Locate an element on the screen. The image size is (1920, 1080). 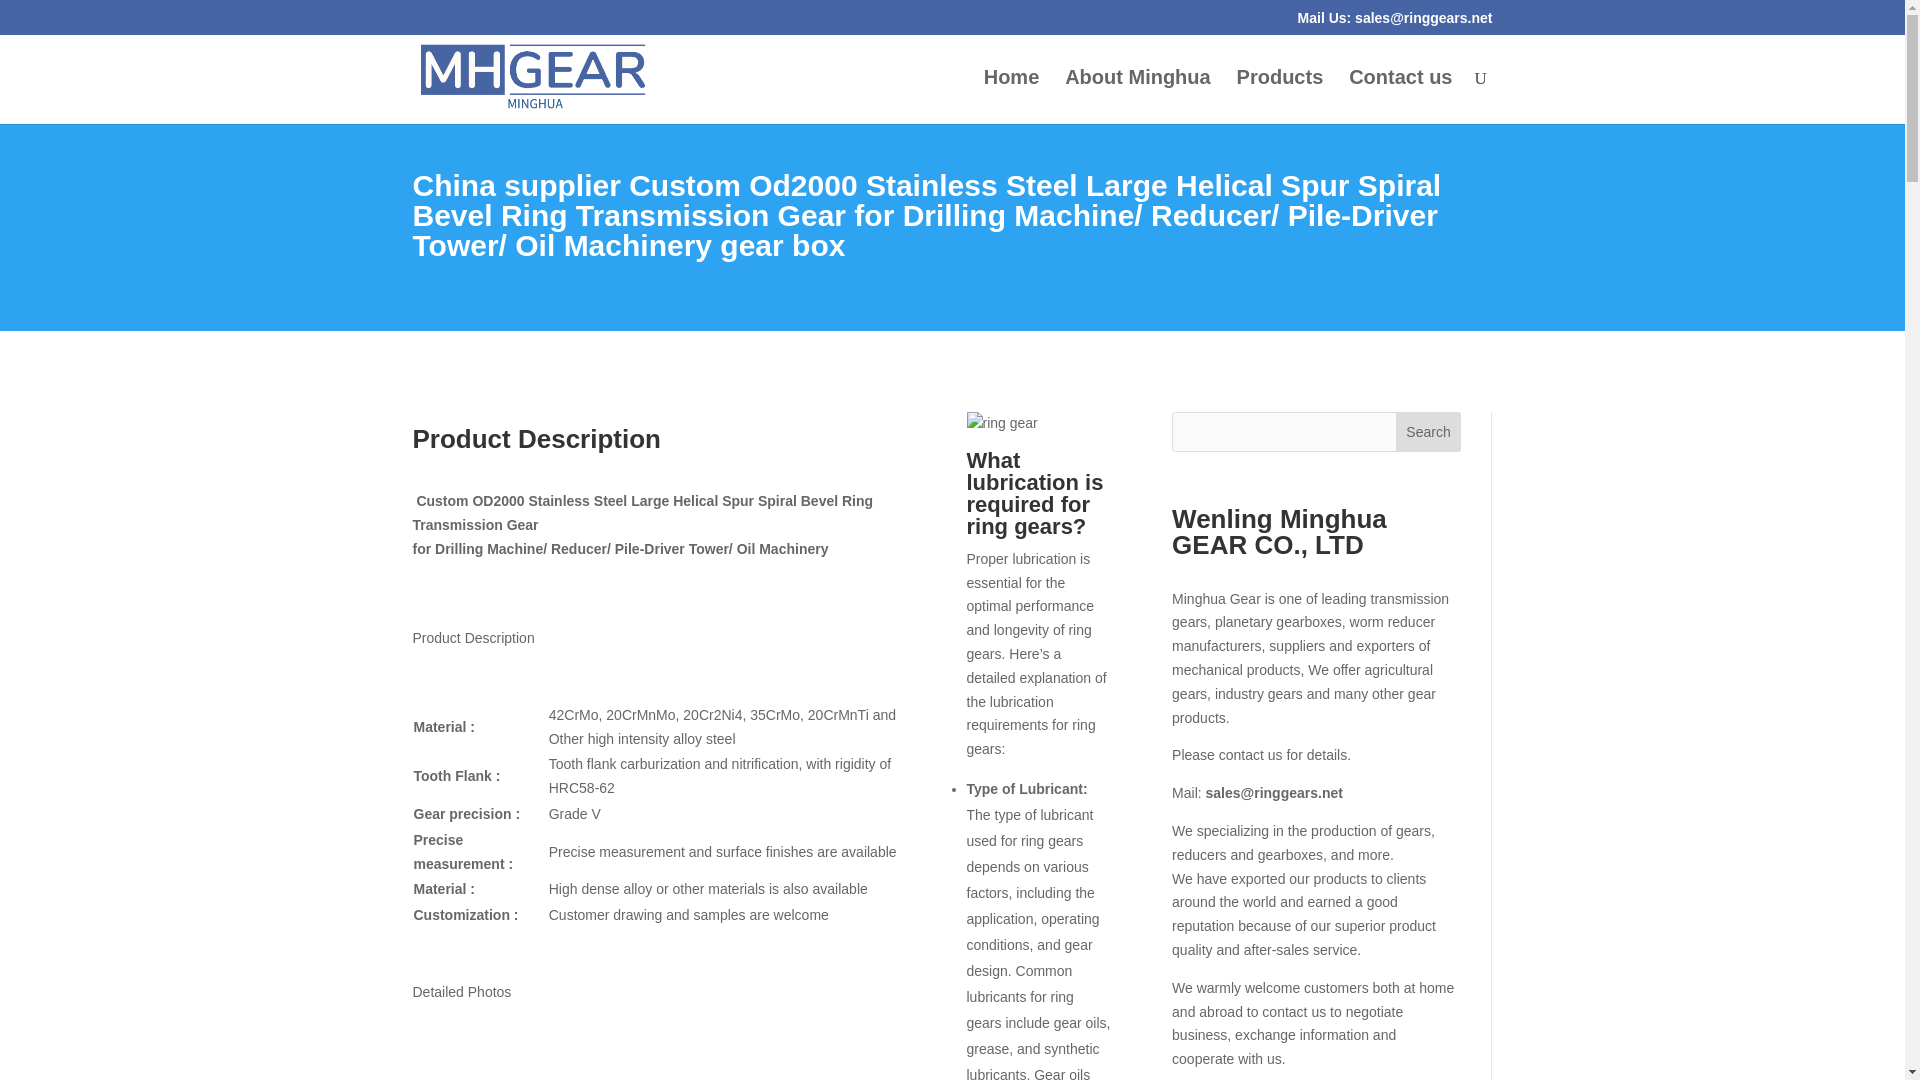
About Minghua is located at coordinates (1138, 97).